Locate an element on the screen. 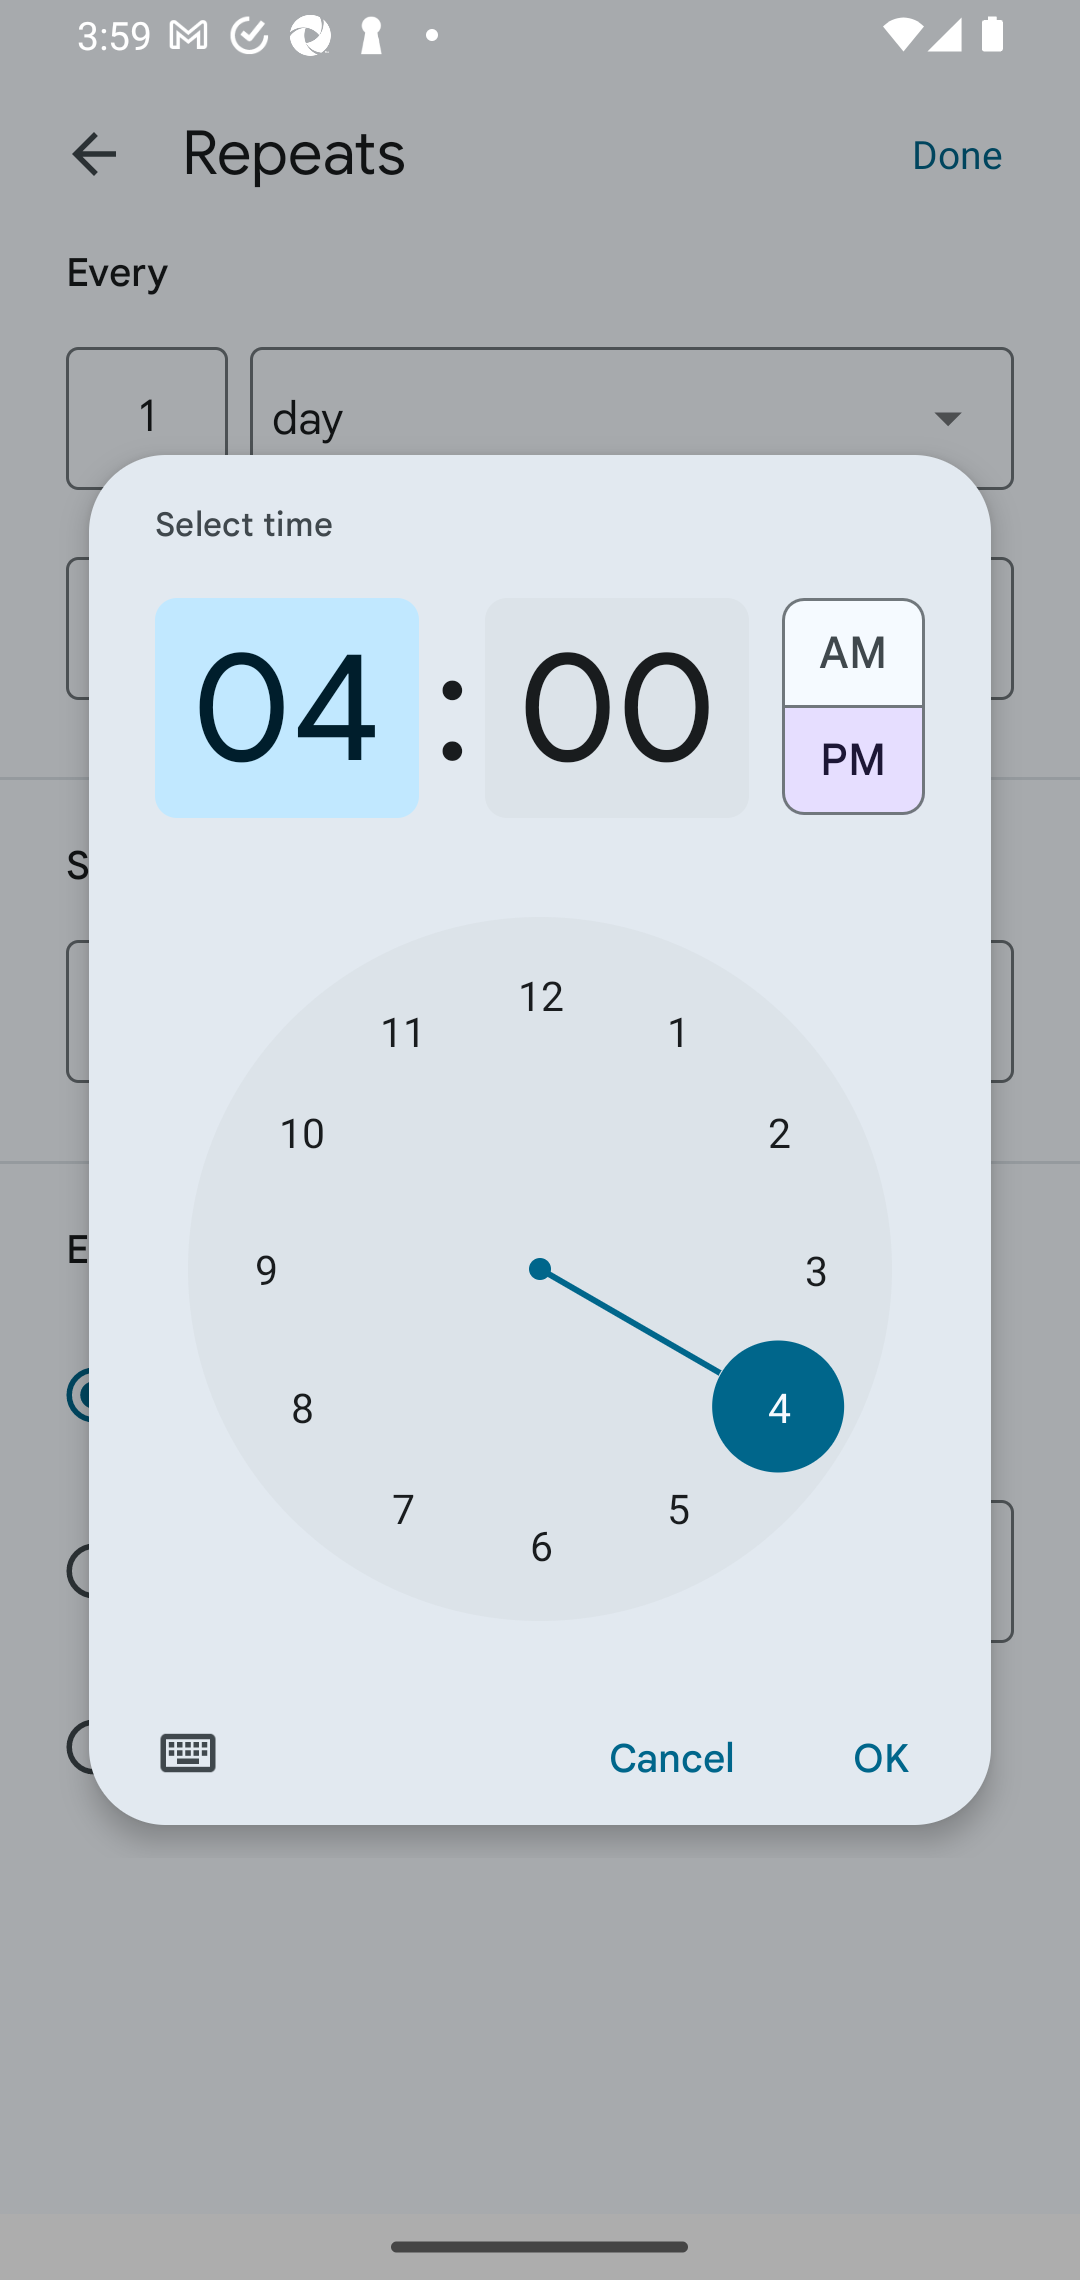 This screenshot has height=2280, width=1080. PM is located at coordinates (852, 770).